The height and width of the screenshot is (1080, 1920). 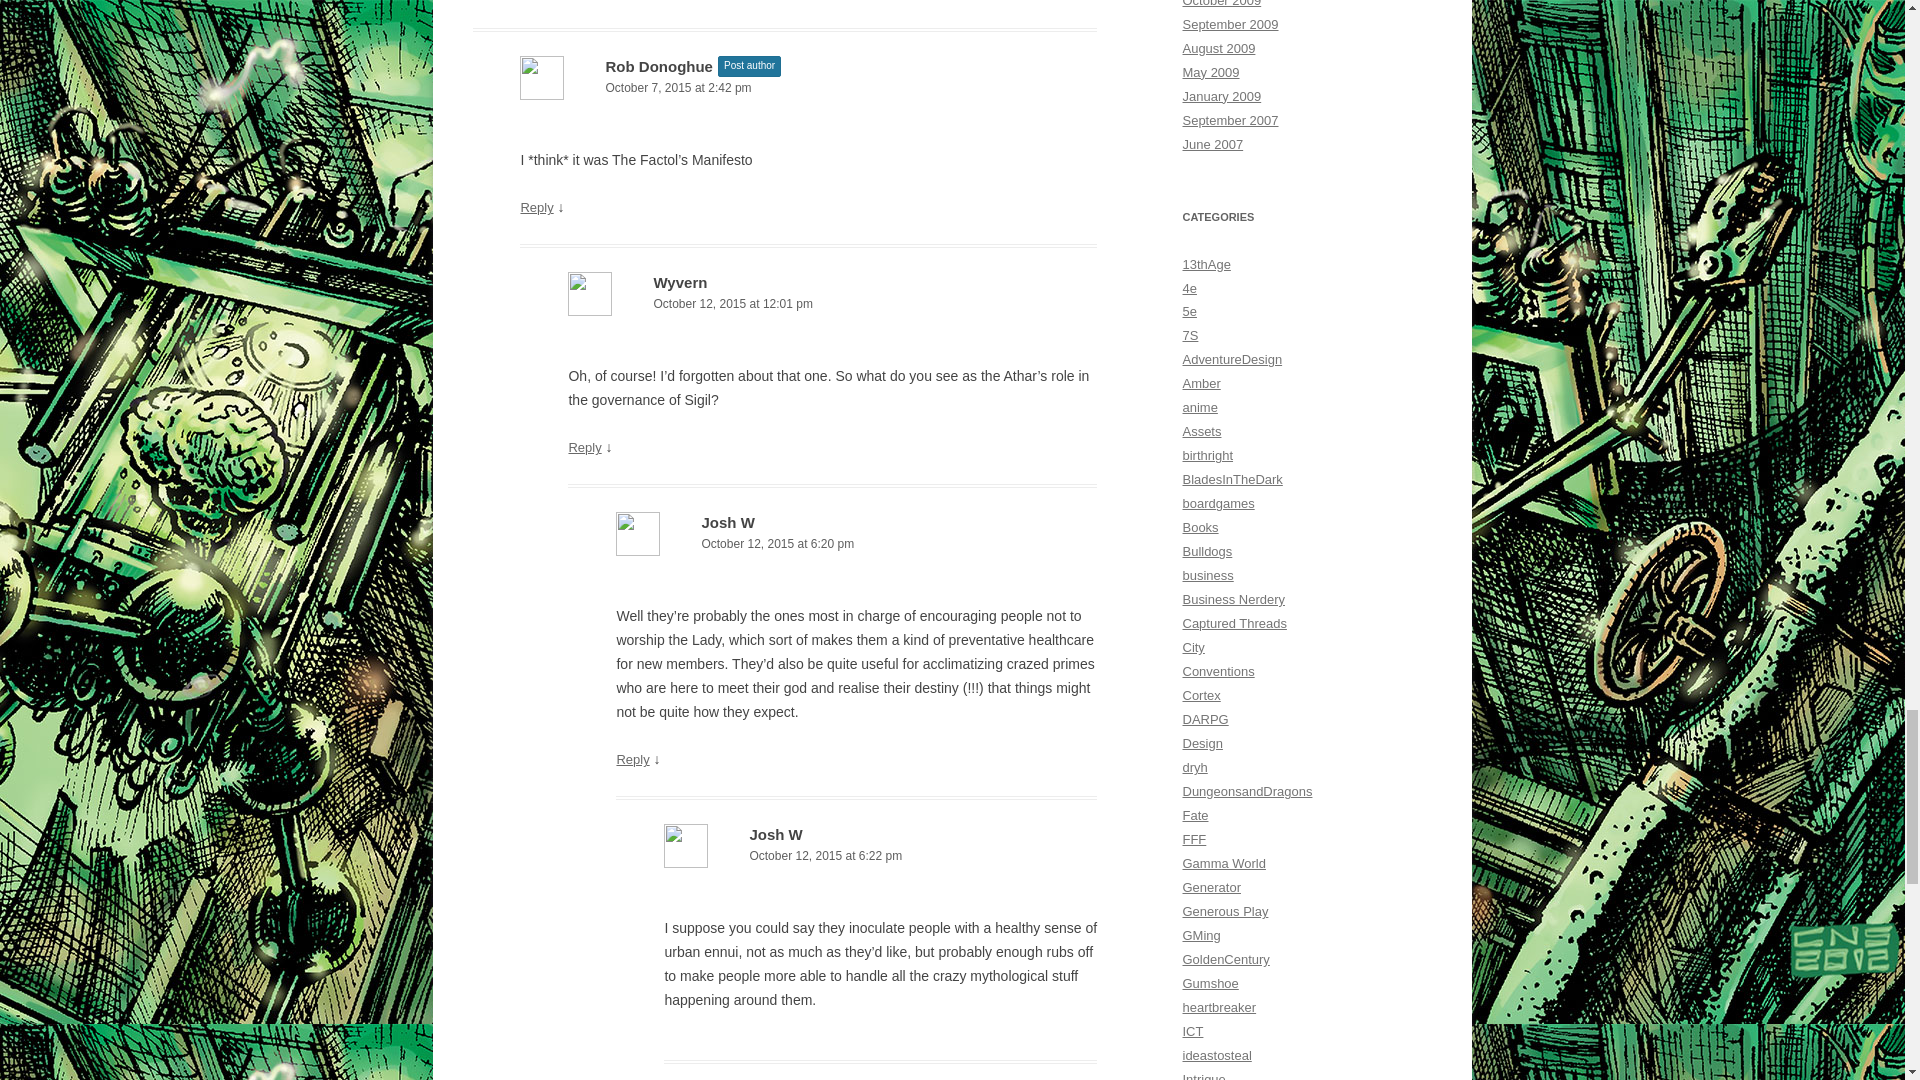 I want to click on Reply, so click(x=632, y=758).